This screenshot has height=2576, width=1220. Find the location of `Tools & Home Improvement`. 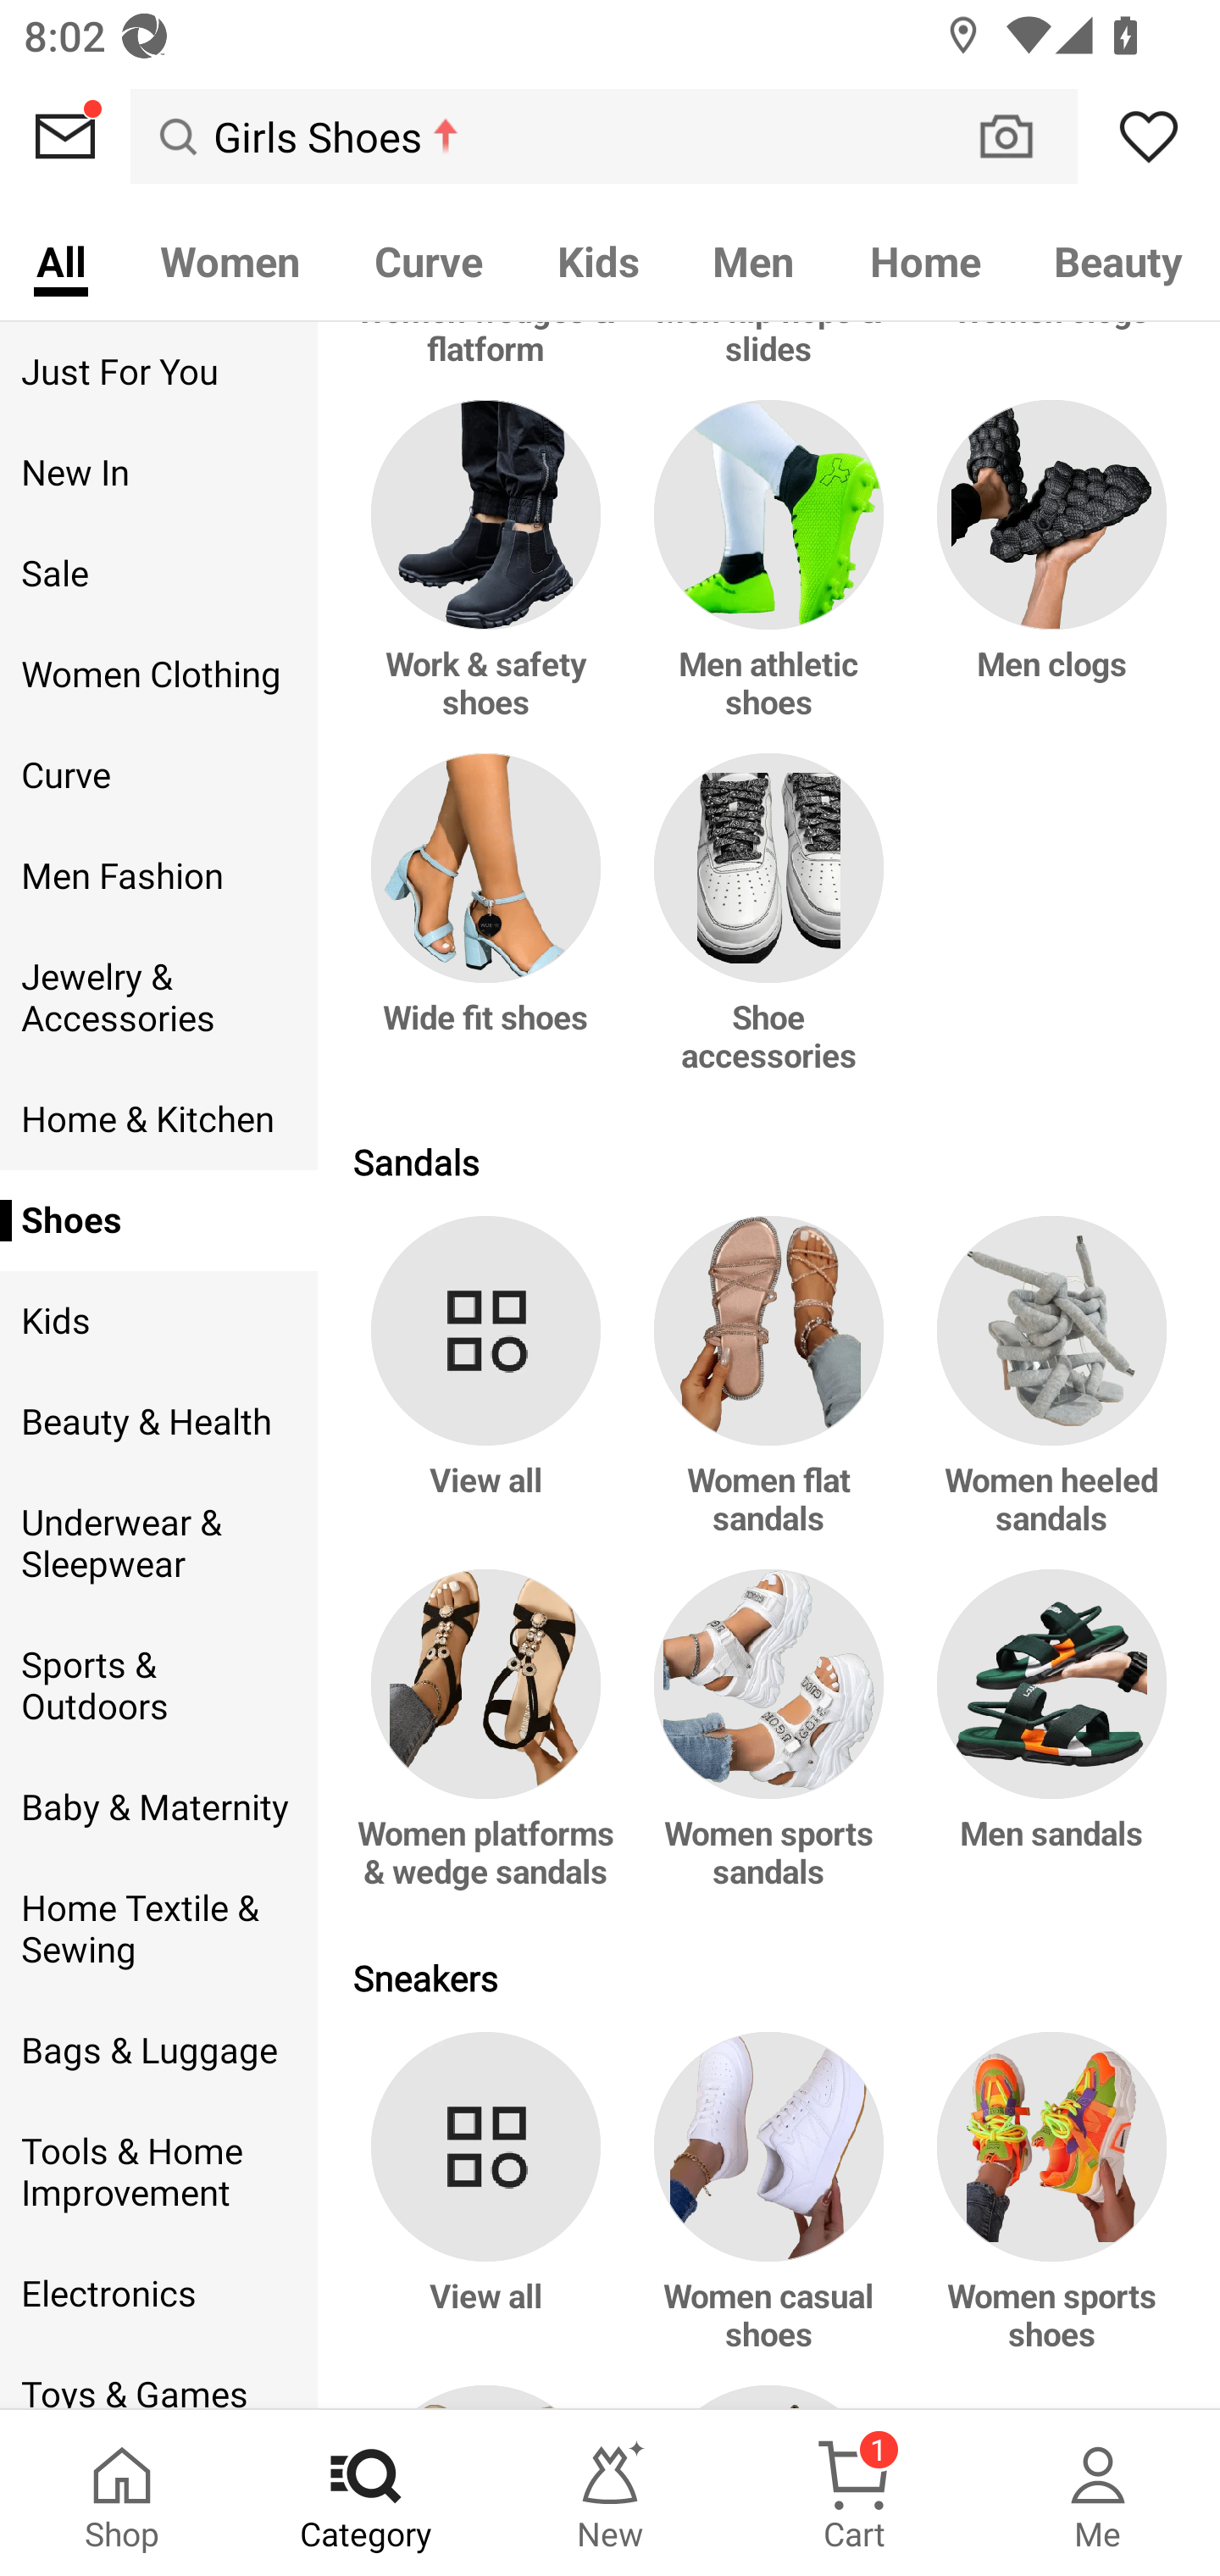

Tools & Home Improvement is located at coordinates (158, 2173).